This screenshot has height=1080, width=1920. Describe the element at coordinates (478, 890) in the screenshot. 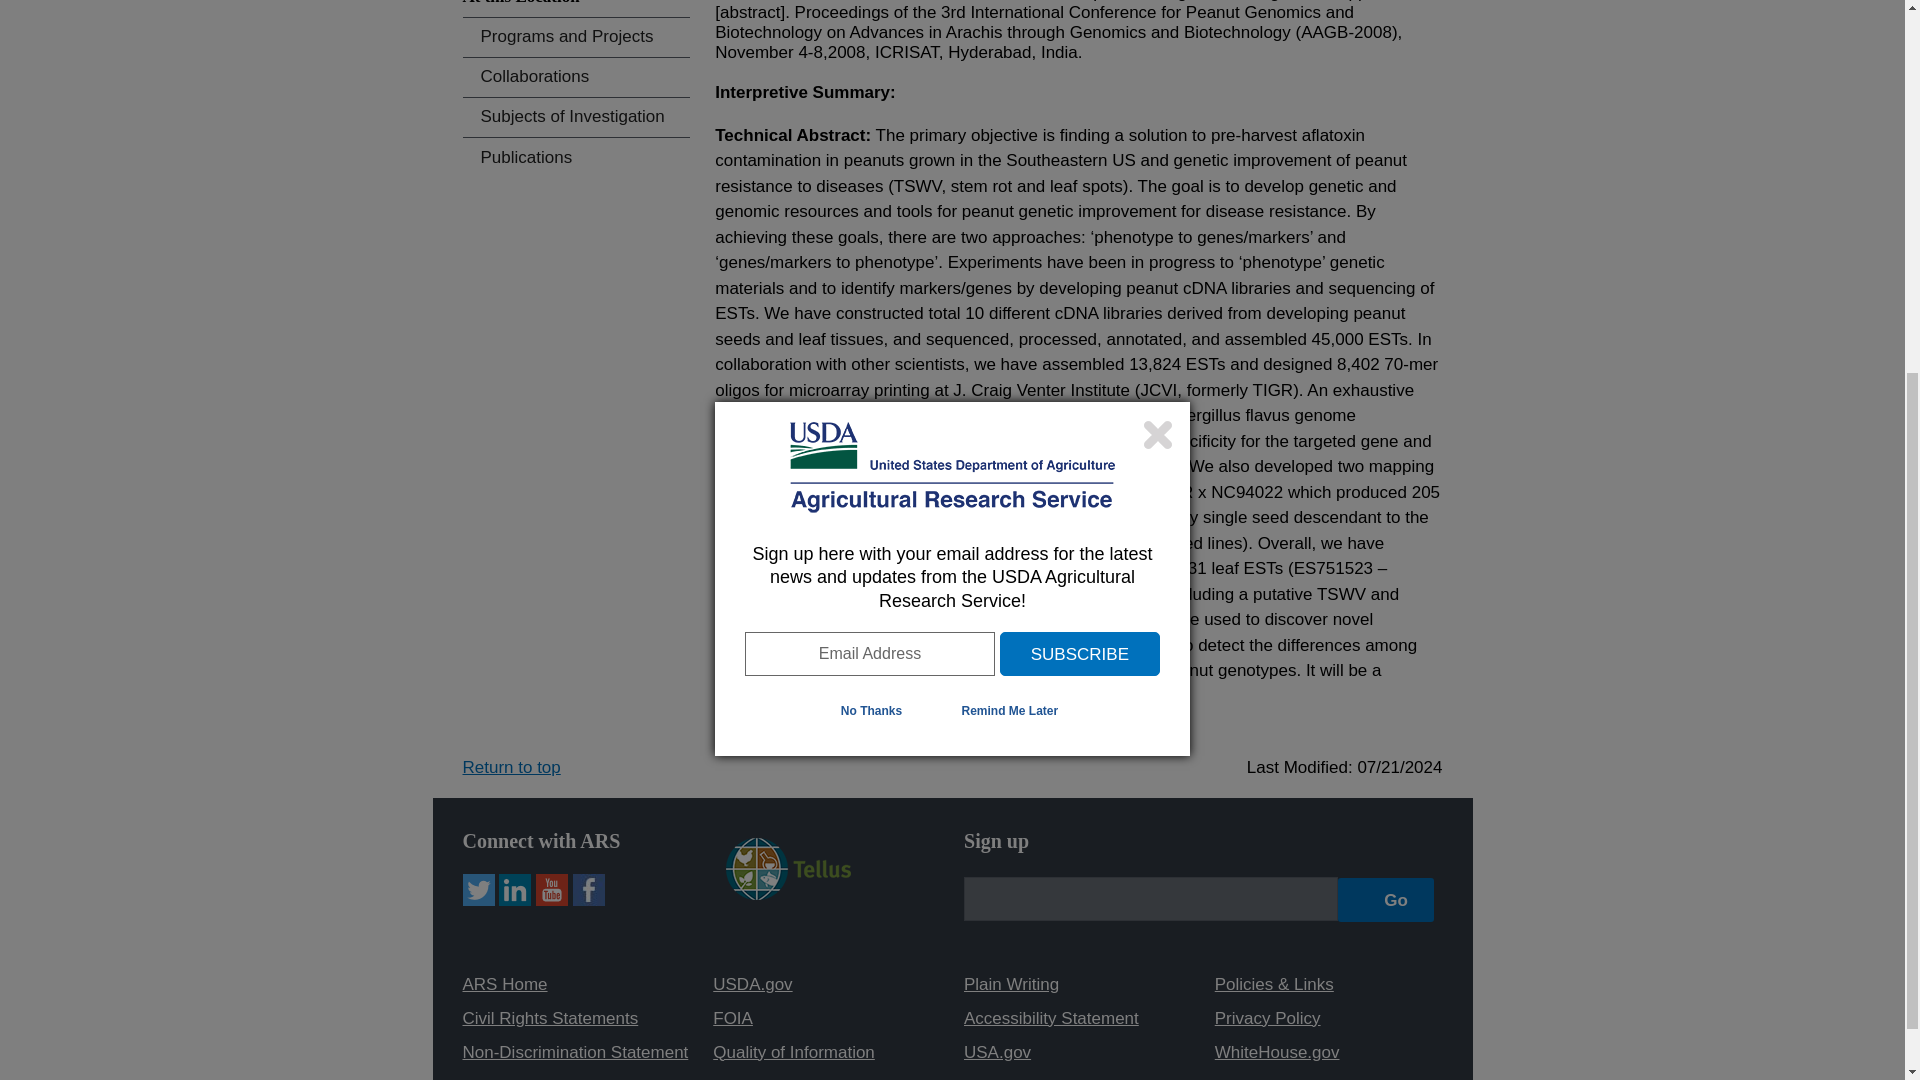

I see `Twitter` at that location.